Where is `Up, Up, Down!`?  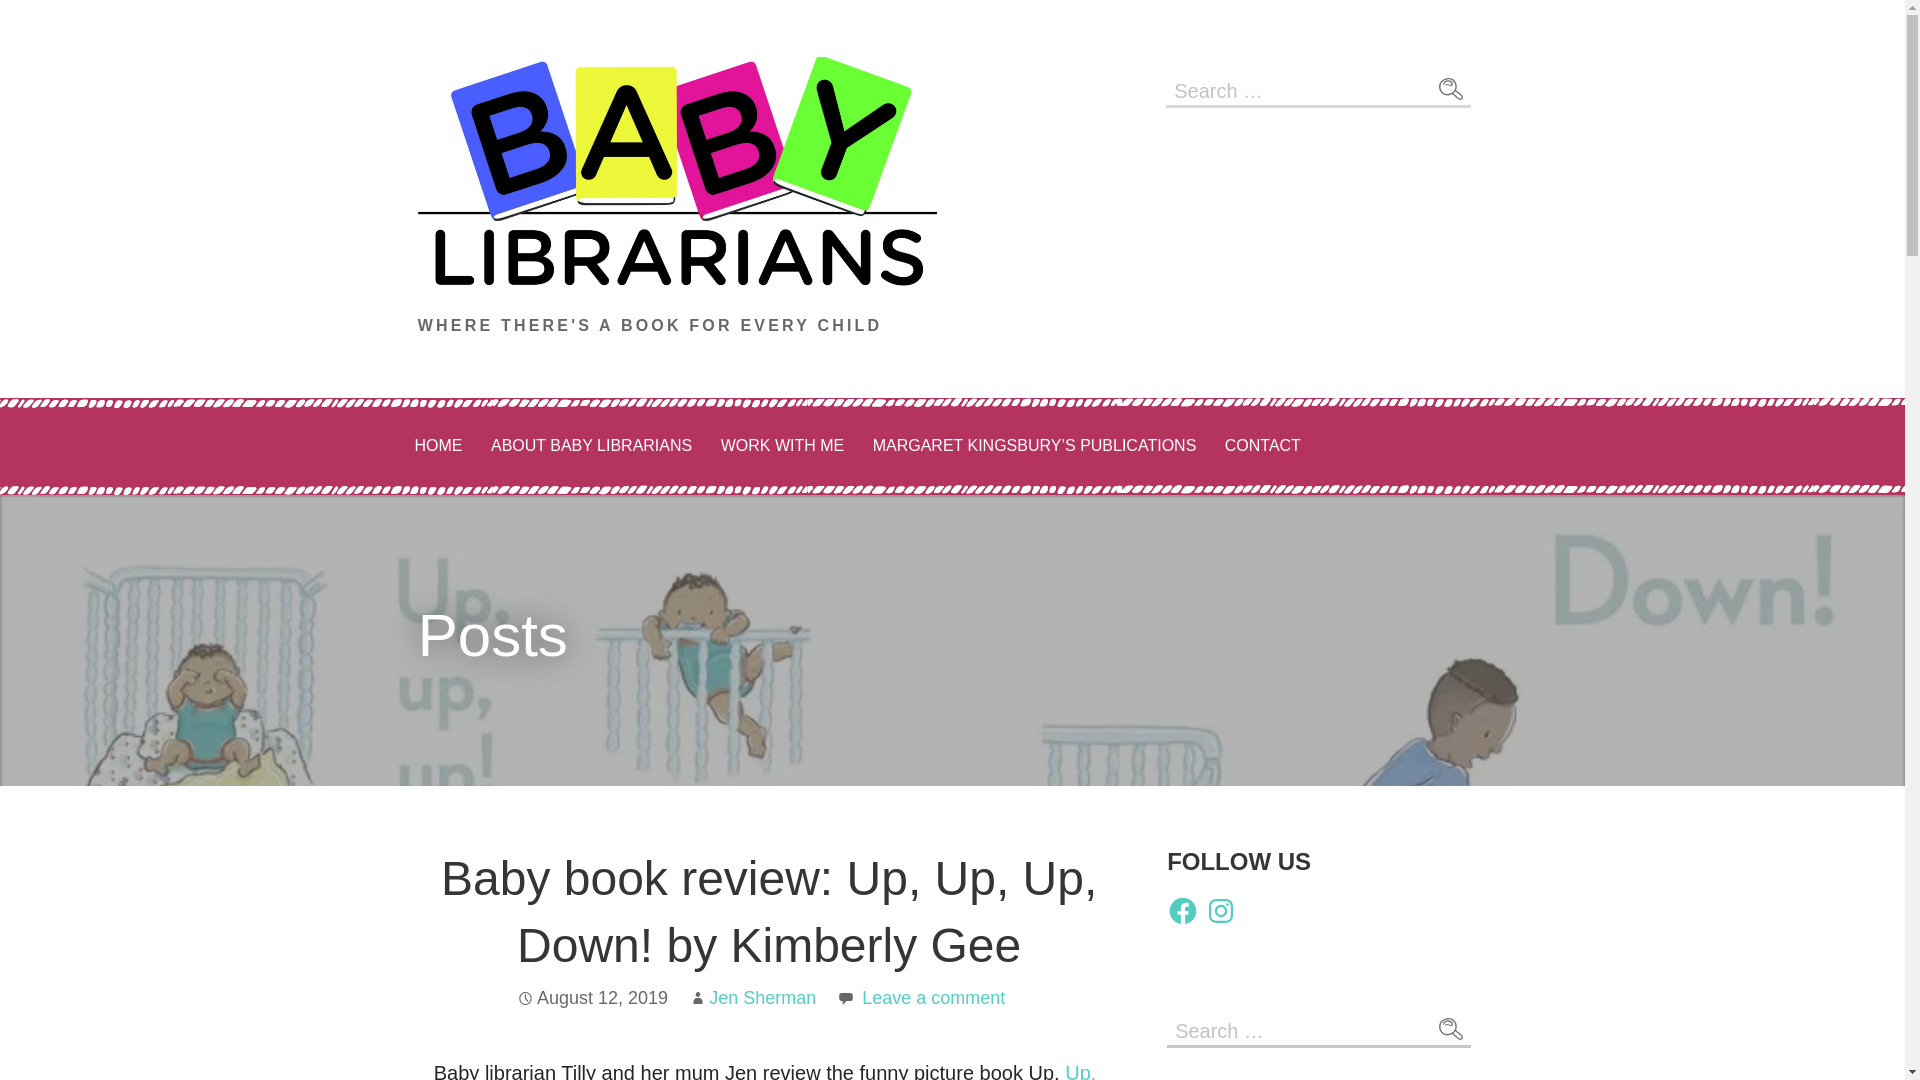 Up, Up, Down! is located at coordinates (764, 1070).